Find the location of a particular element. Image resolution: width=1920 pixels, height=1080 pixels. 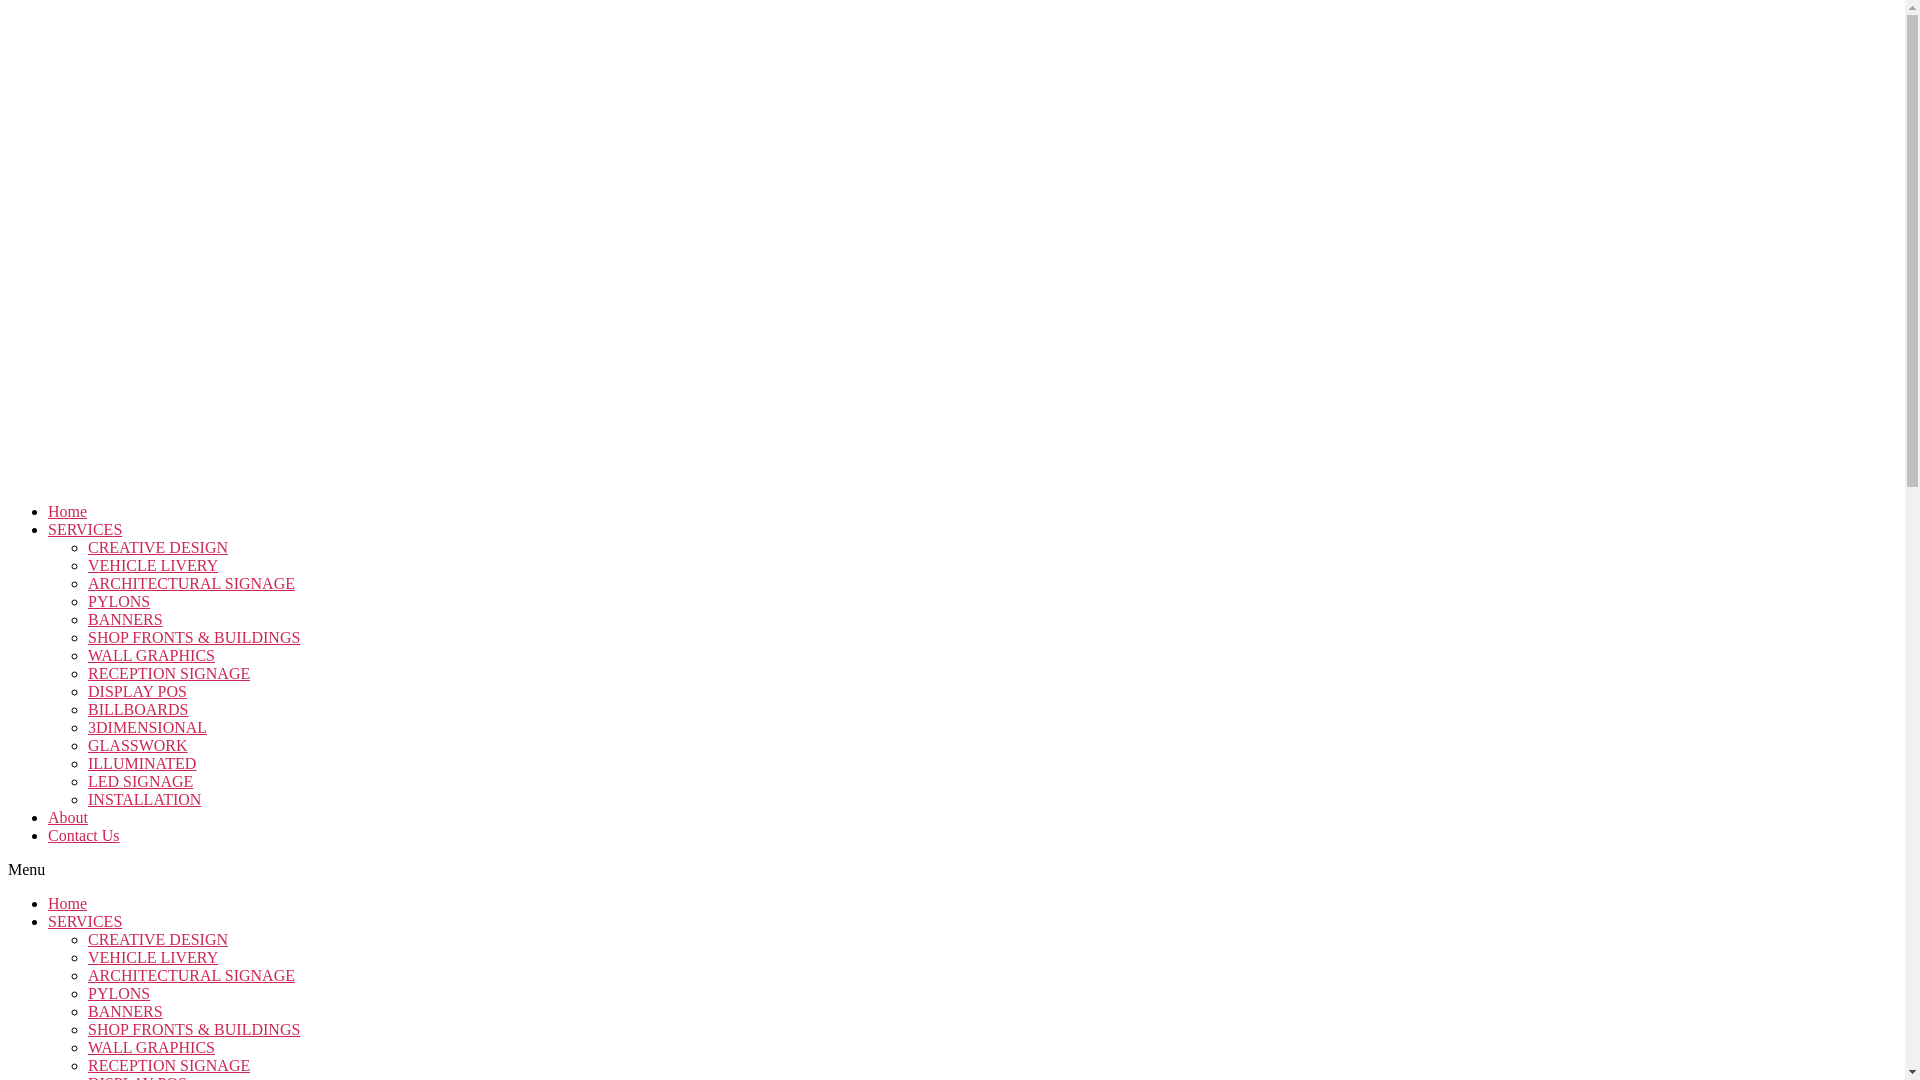

SHOP FRONTS & BUILDINGS is located at coordinates (194, 638).